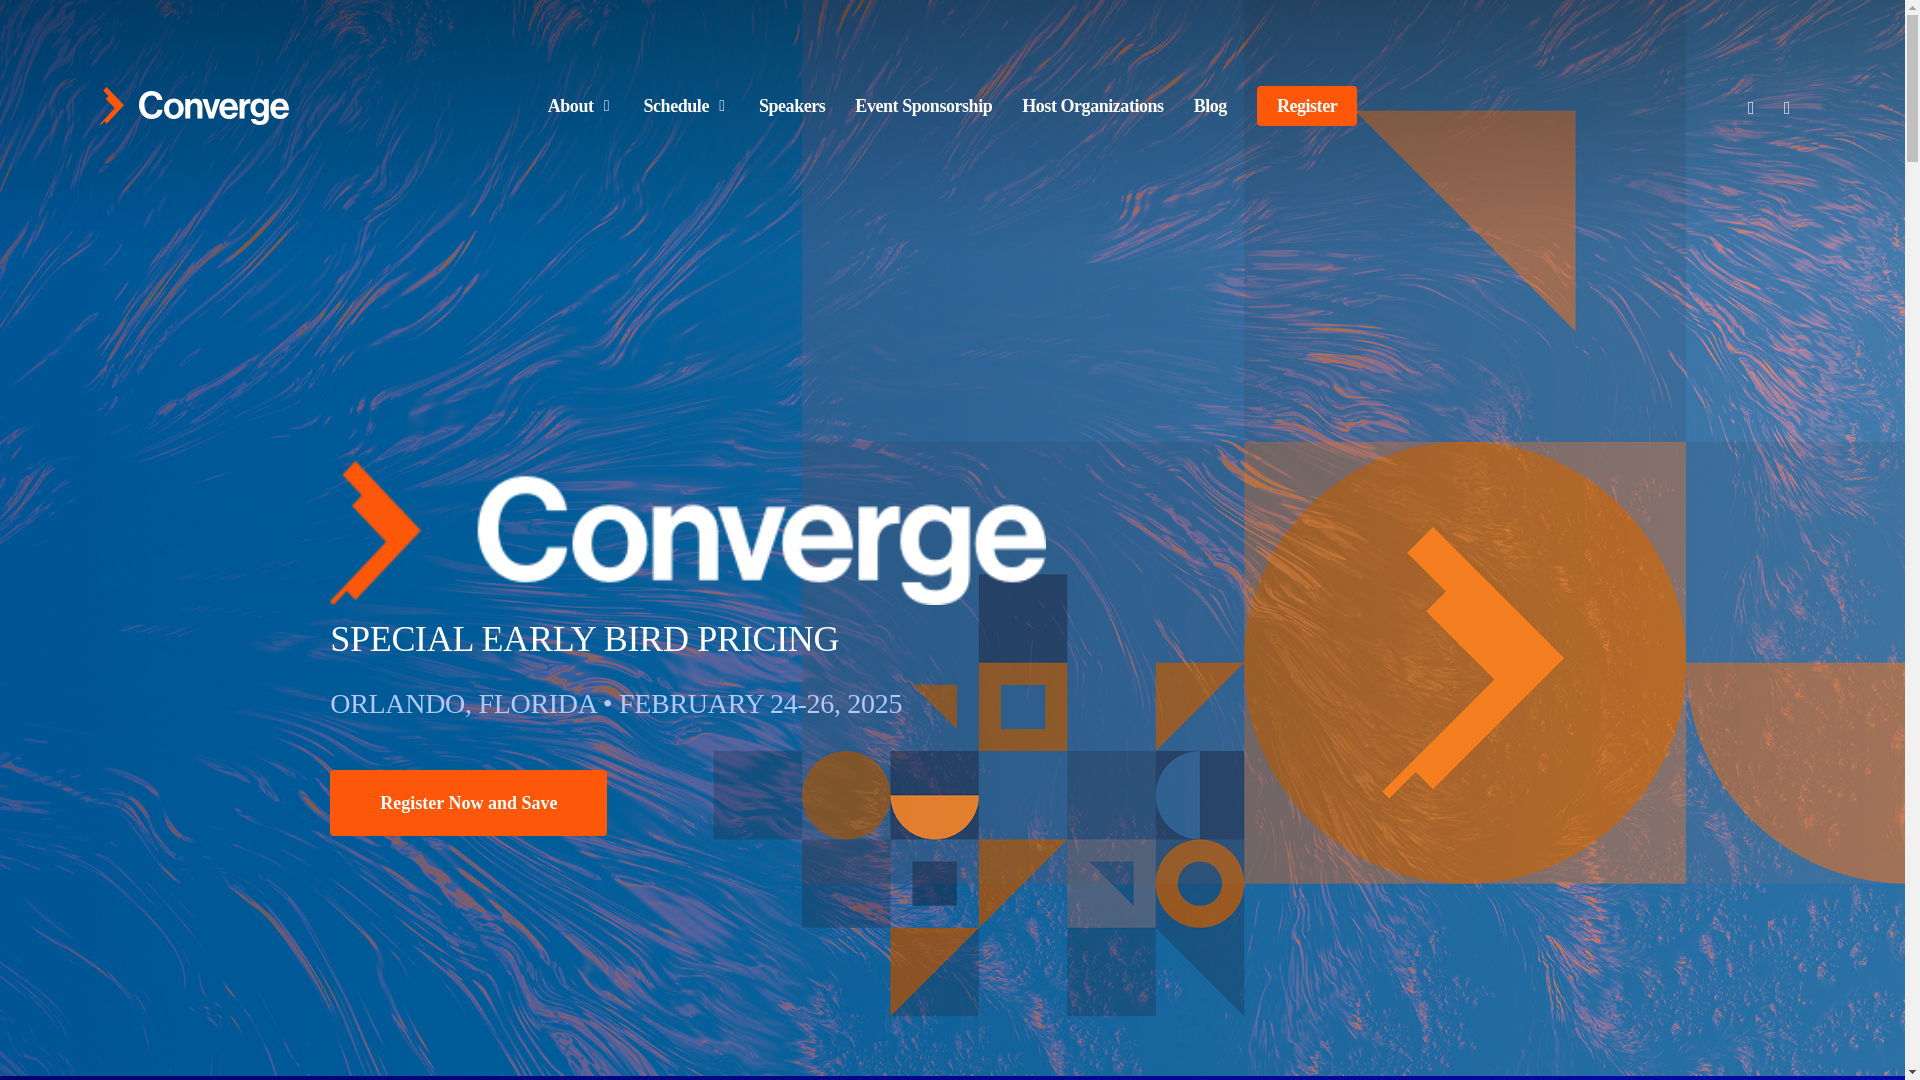 Image resolution: width=1920 pixels, height=1080 pixels. I want to click on Blog, so click(1210, 106).